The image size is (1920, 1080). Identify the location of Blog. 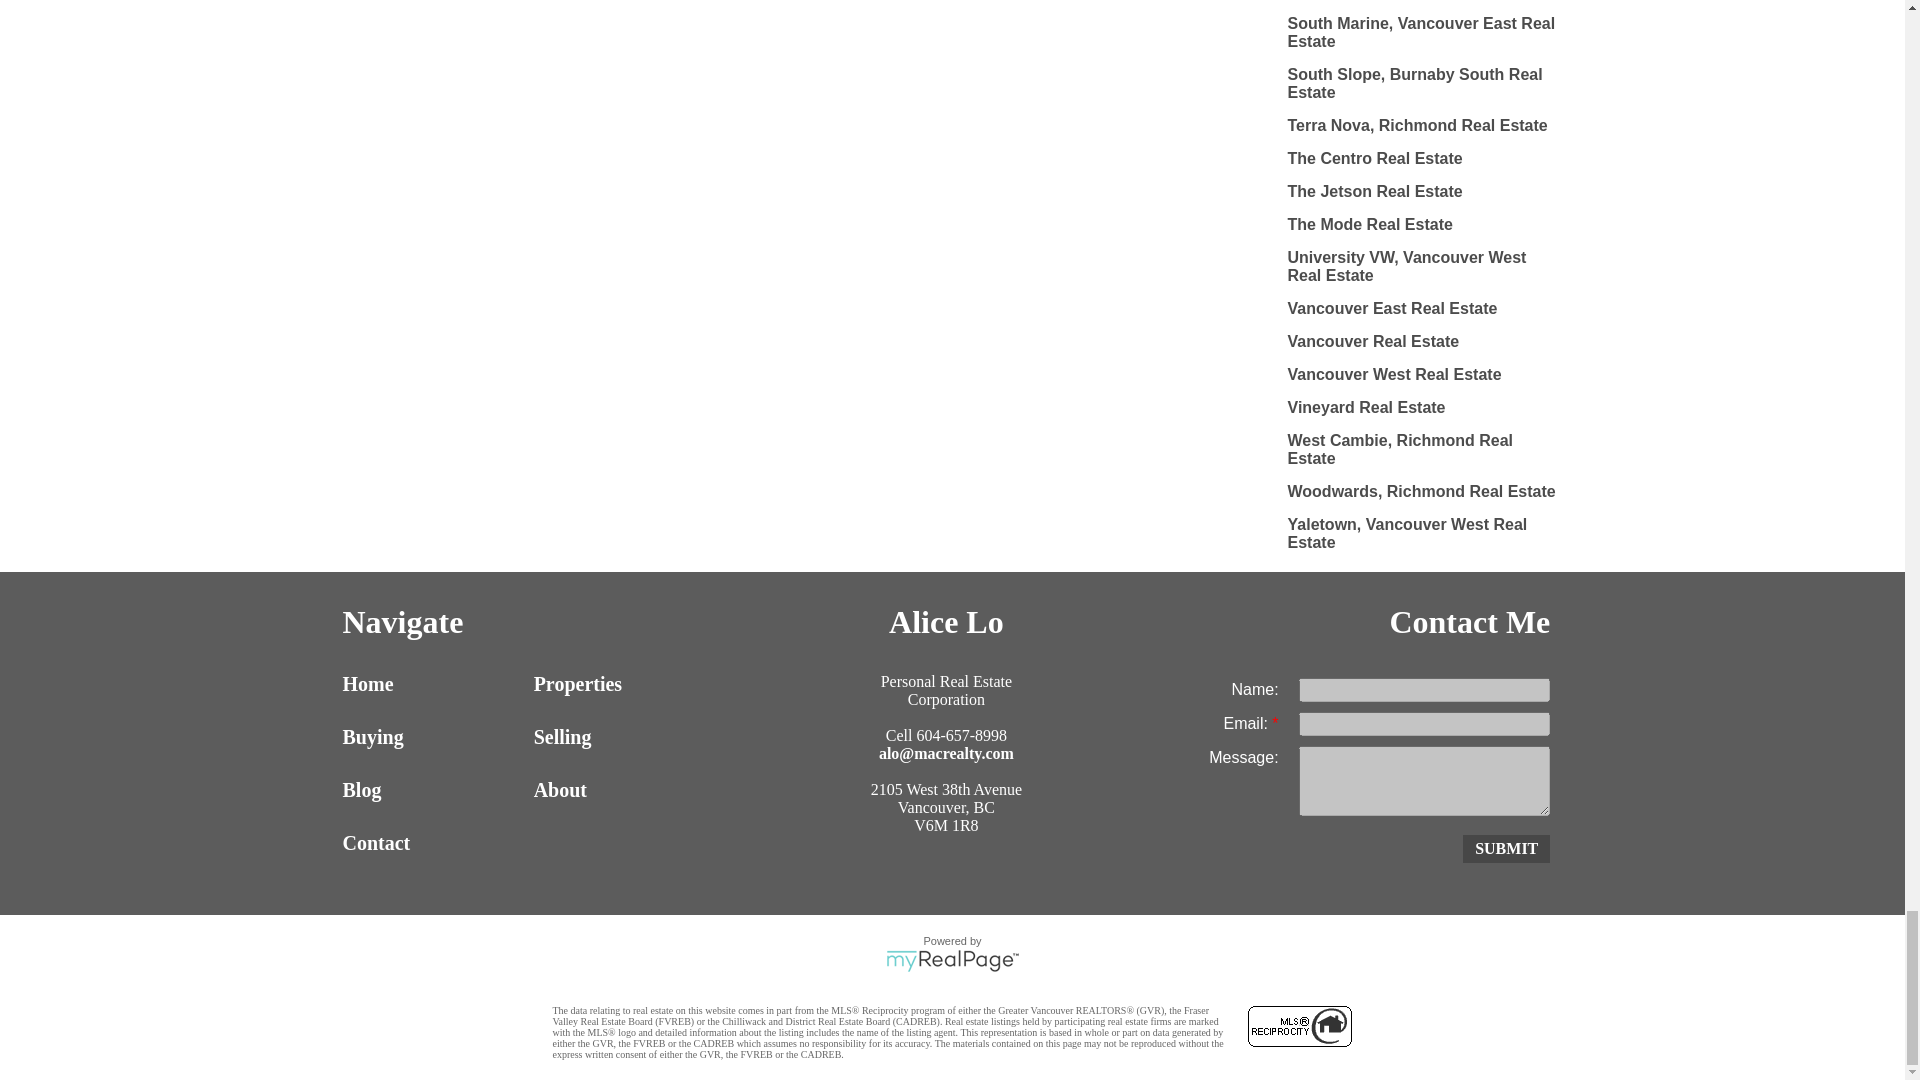
(432, 790).